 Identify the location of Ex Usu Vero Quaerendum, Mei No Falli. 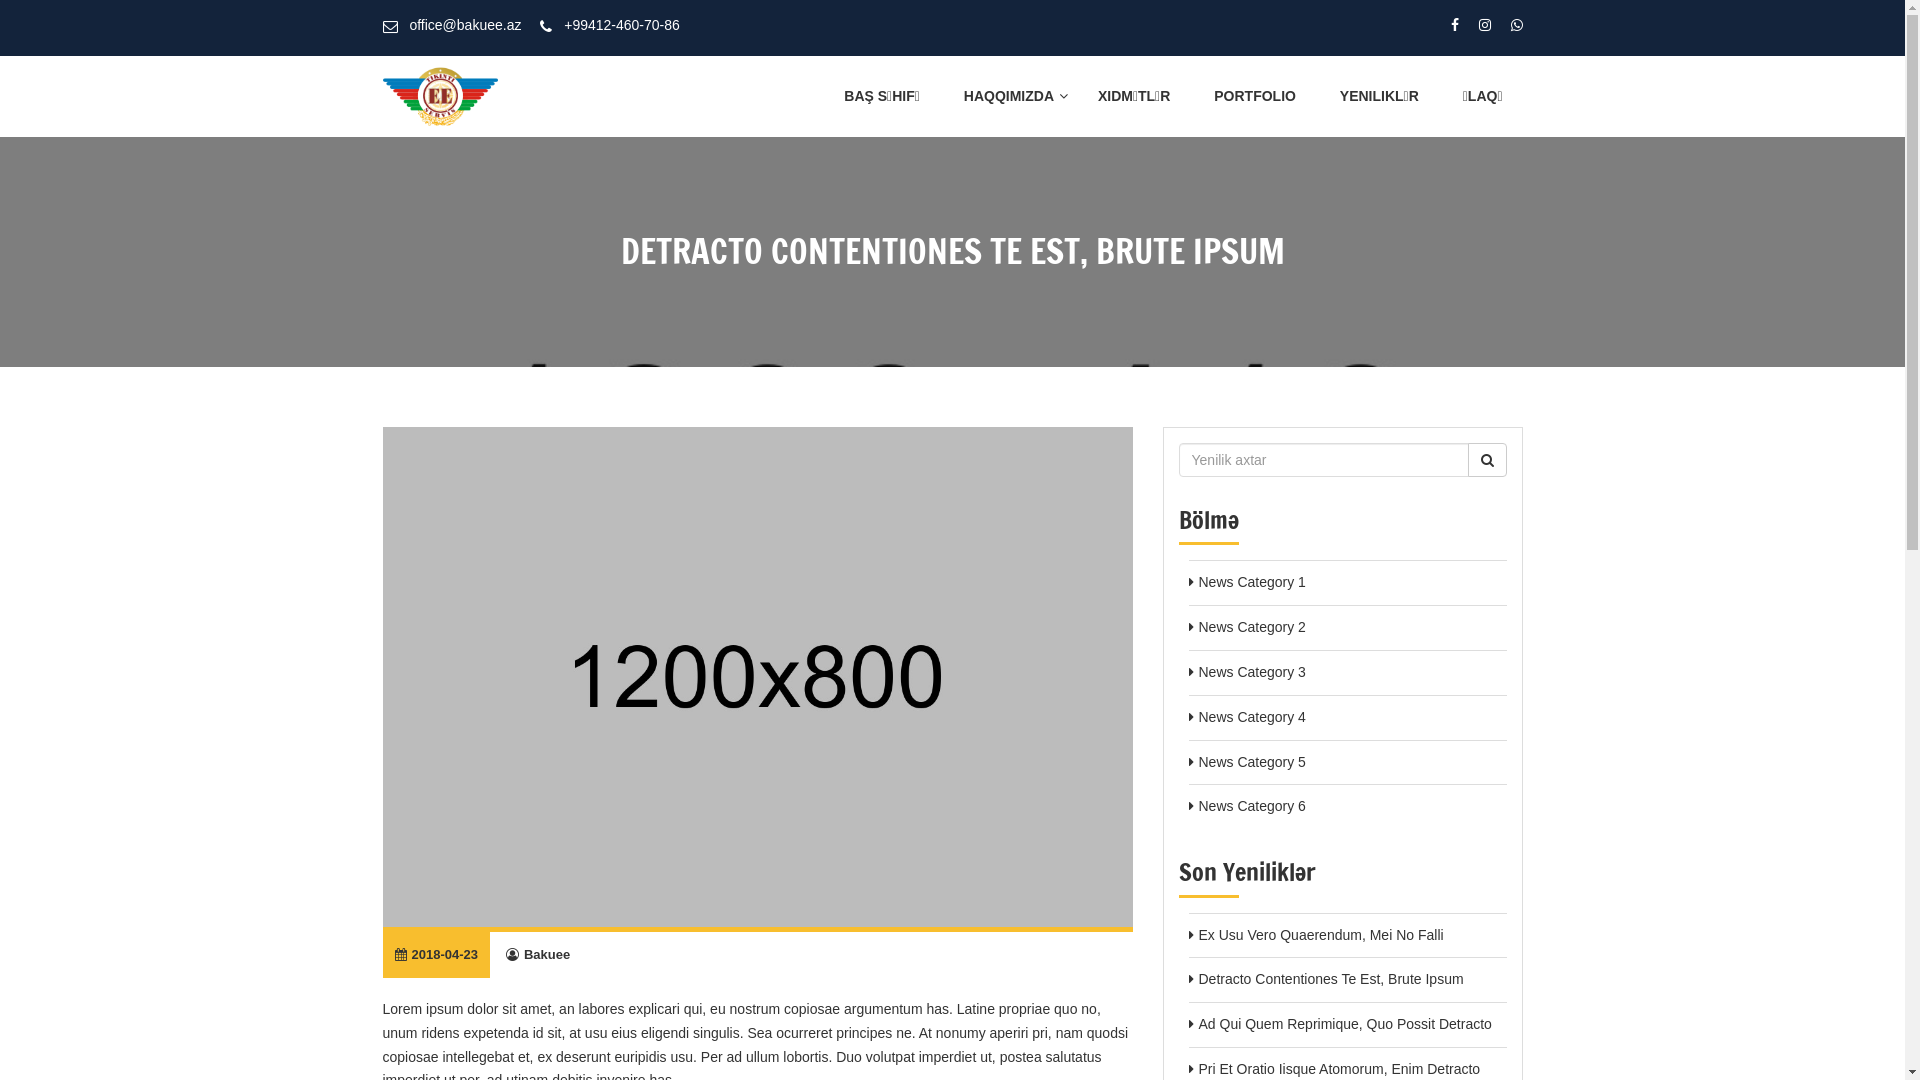
(1320, 935).